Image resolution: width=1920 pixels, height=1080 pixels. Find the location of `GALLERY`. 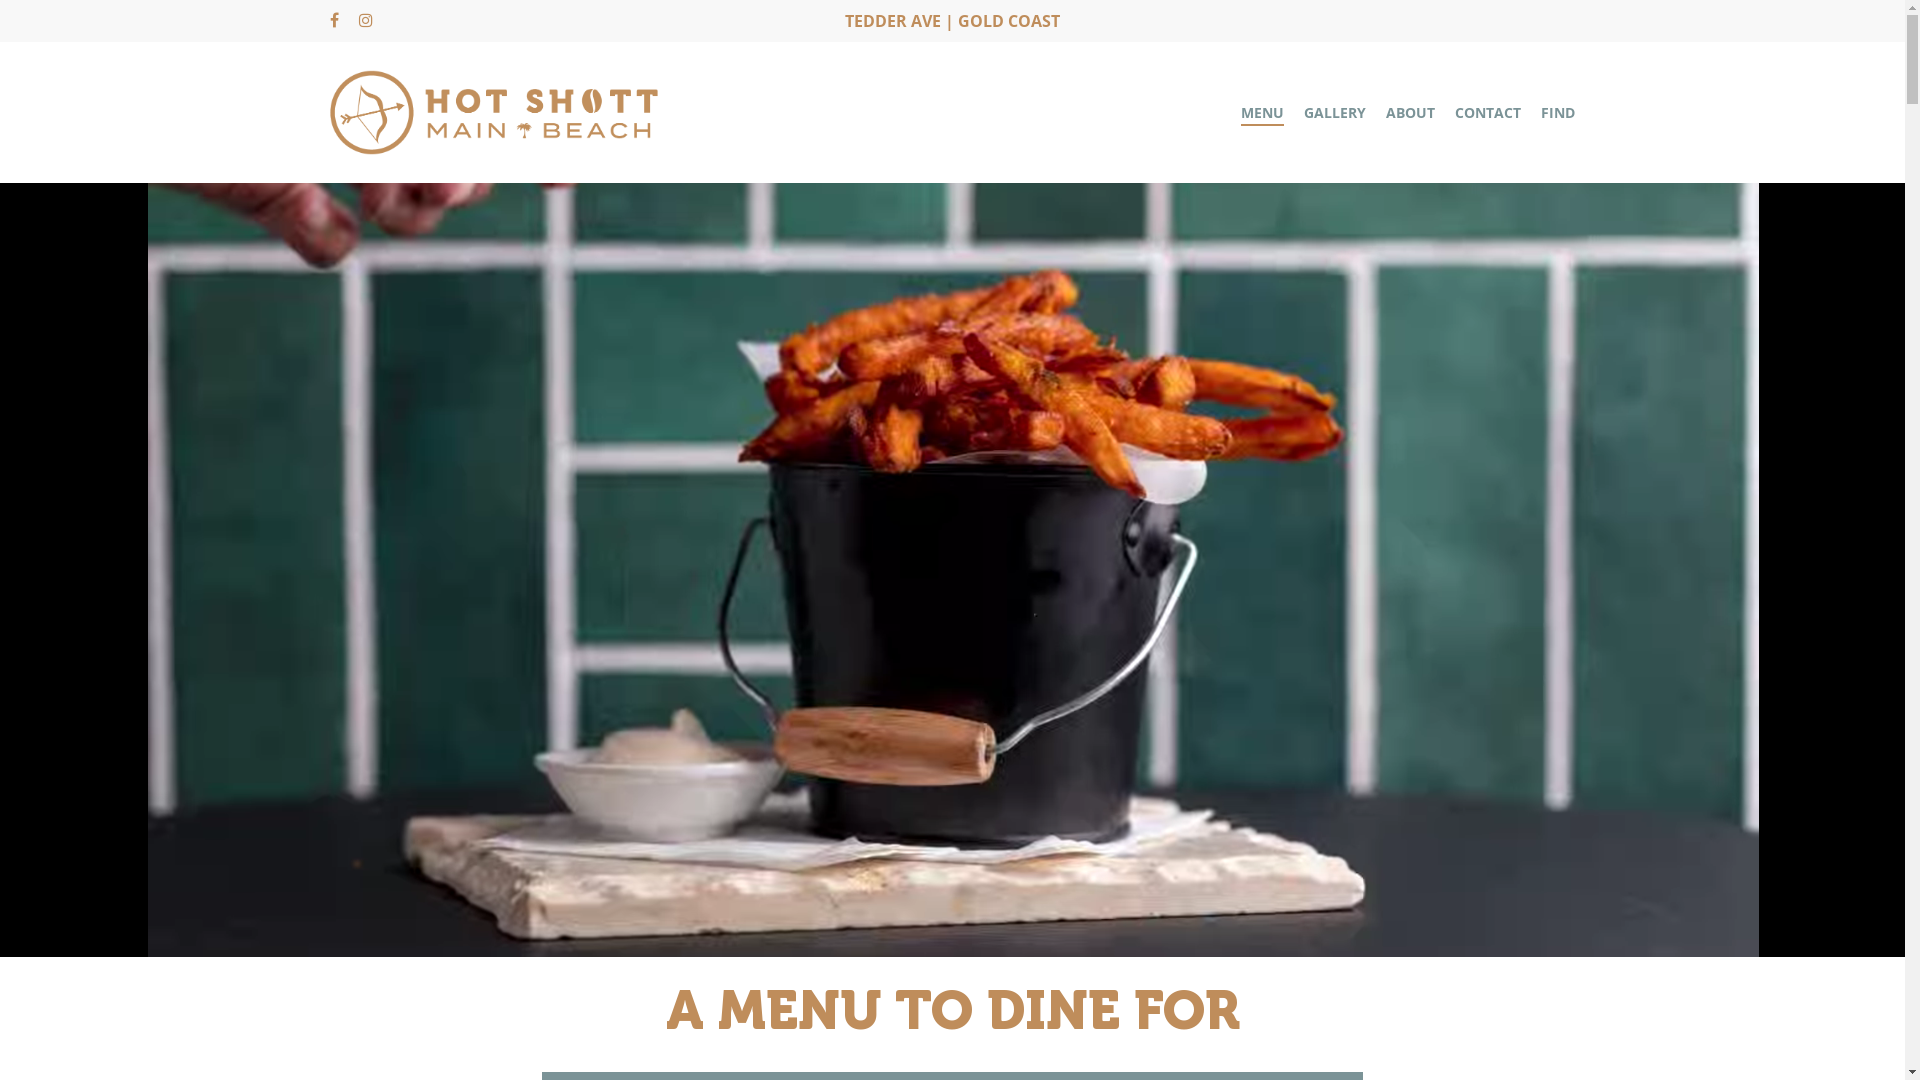

GALLERY is located at coordinates (1335, 112).